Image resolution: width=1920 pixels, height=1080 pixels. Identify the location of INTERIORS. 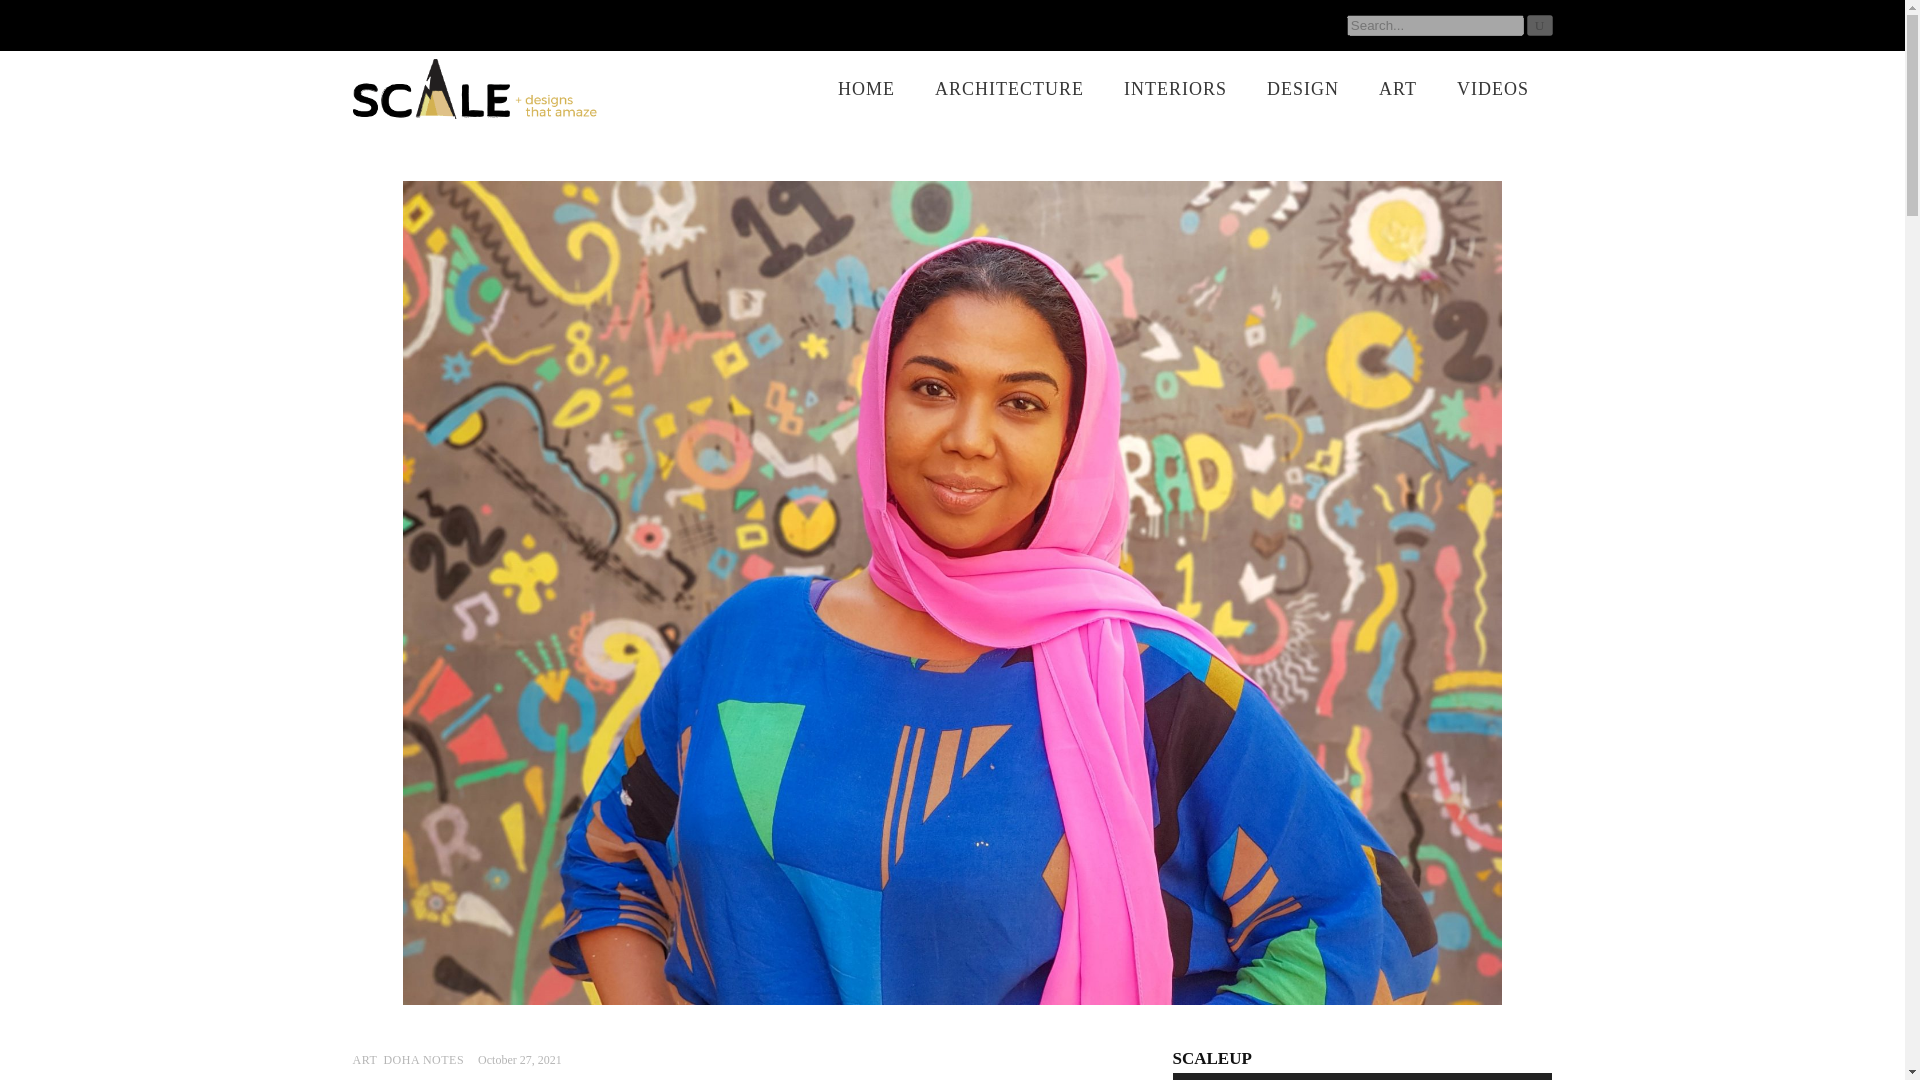
(1175, 88).